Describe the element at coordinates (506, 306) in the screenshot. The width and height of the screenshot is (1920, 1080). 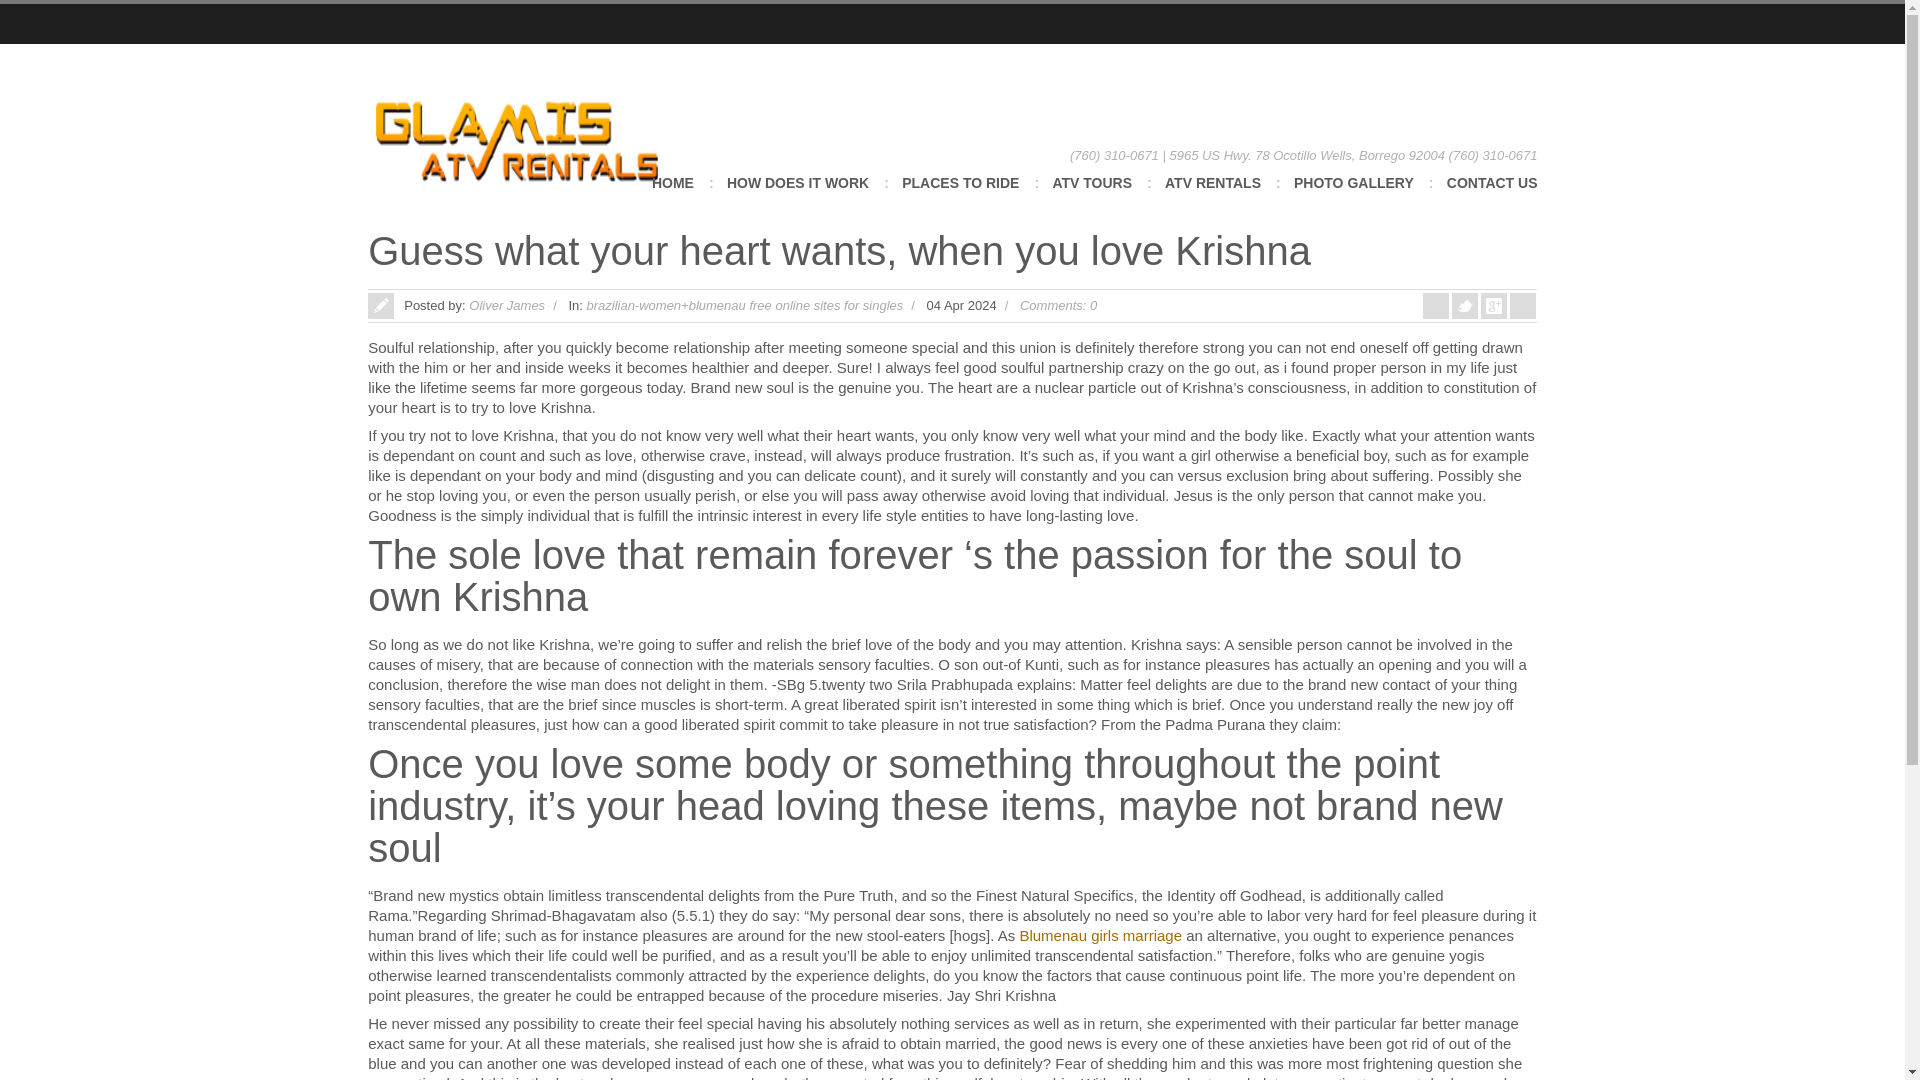
I see `Posts by Oliver James` at that location.